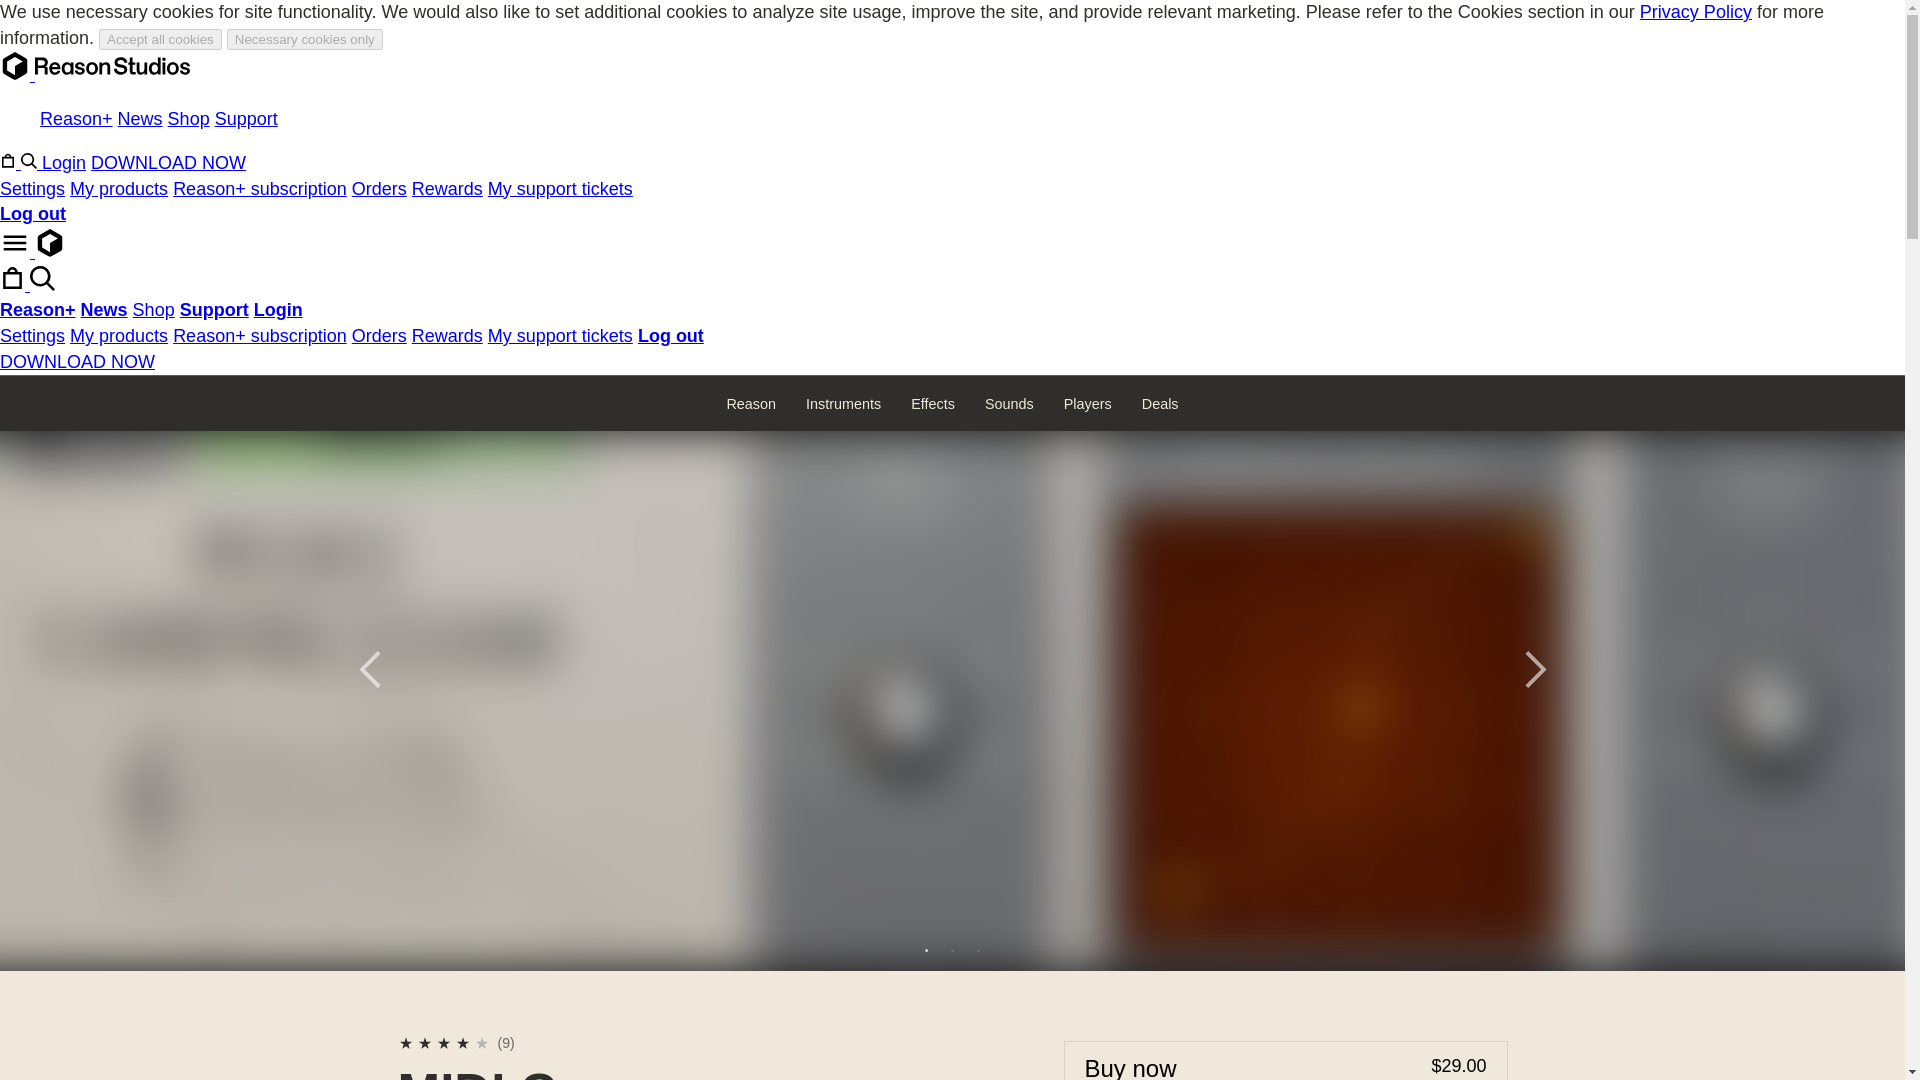 The width and height of the screenshot is (1920, 1080). I want to click on Deals, so click(1160, 404).